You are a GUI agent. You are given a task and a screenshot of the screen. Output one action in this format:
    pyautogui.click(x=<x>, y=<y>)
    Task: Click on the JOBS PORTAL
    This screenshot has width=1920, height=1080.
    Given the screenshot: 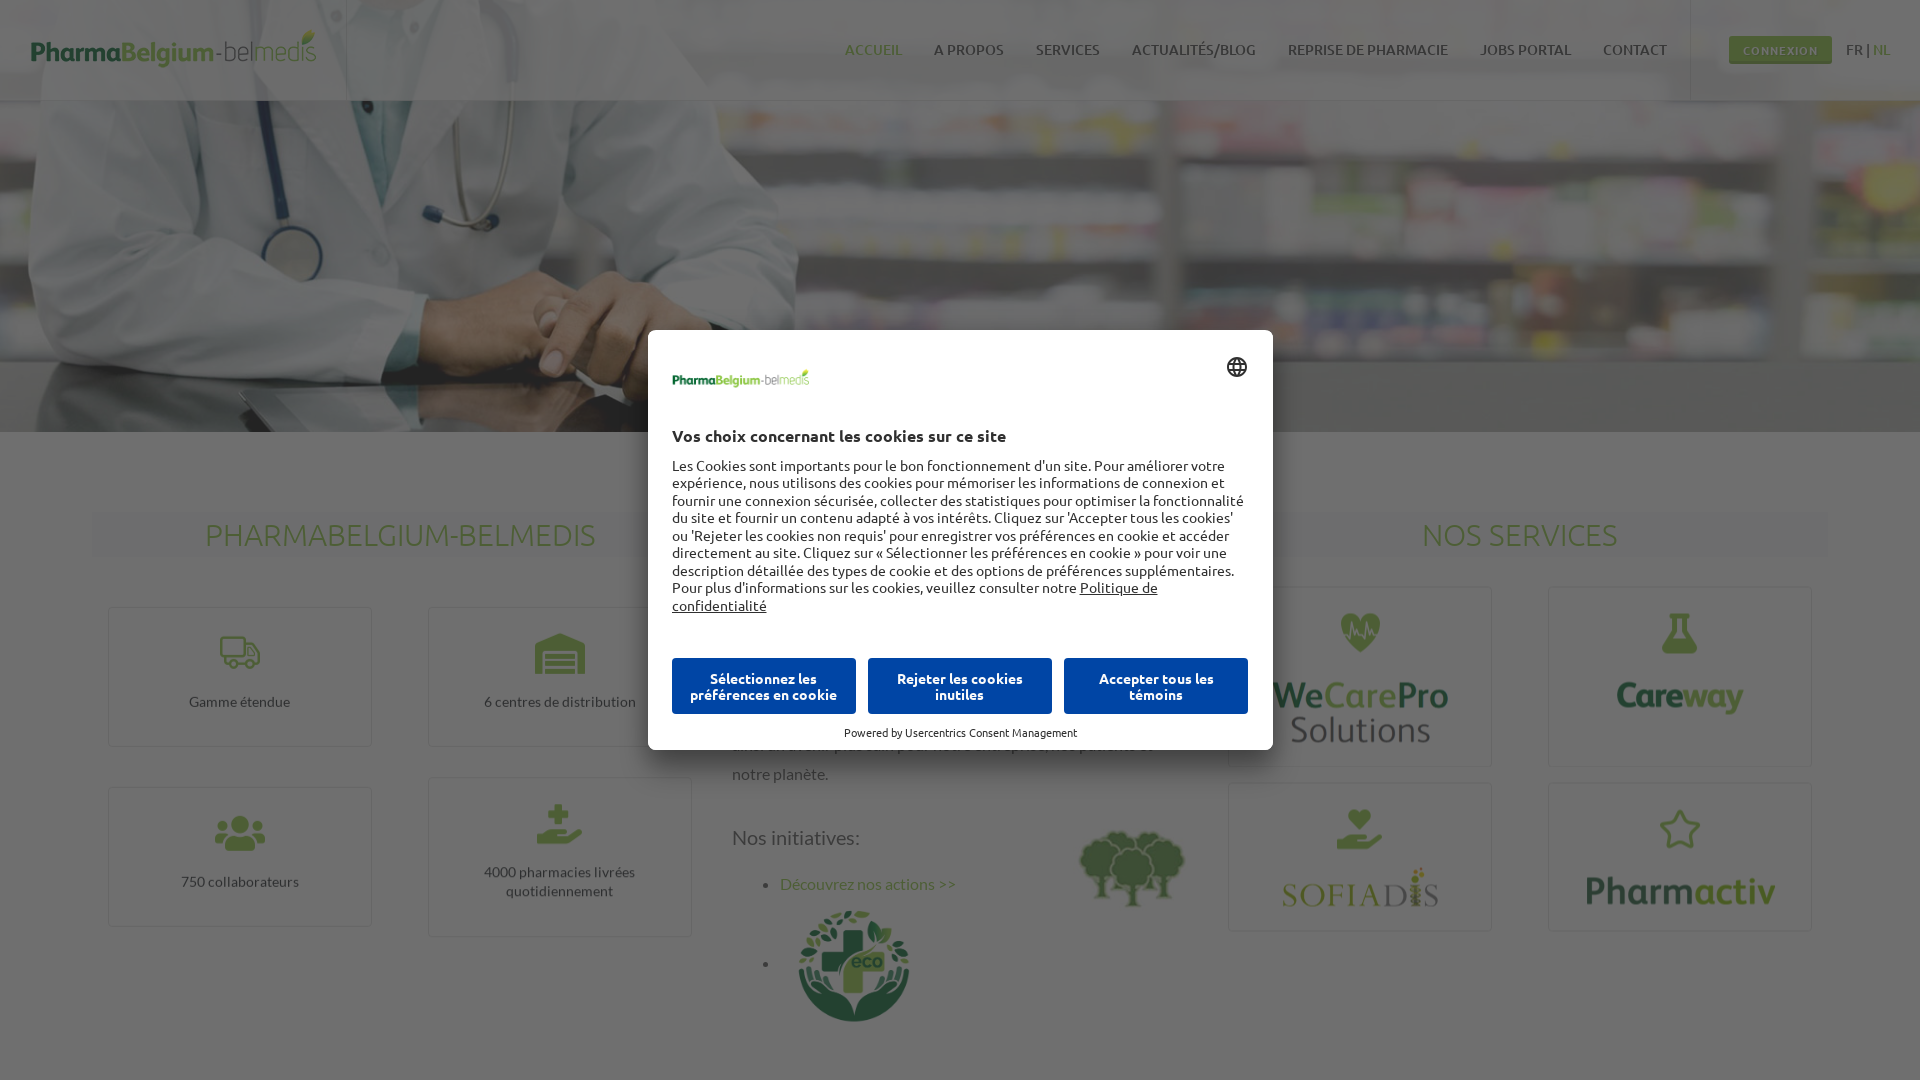 What is the action you would take?
    pyautogui.click(x=1526, y=50)
    